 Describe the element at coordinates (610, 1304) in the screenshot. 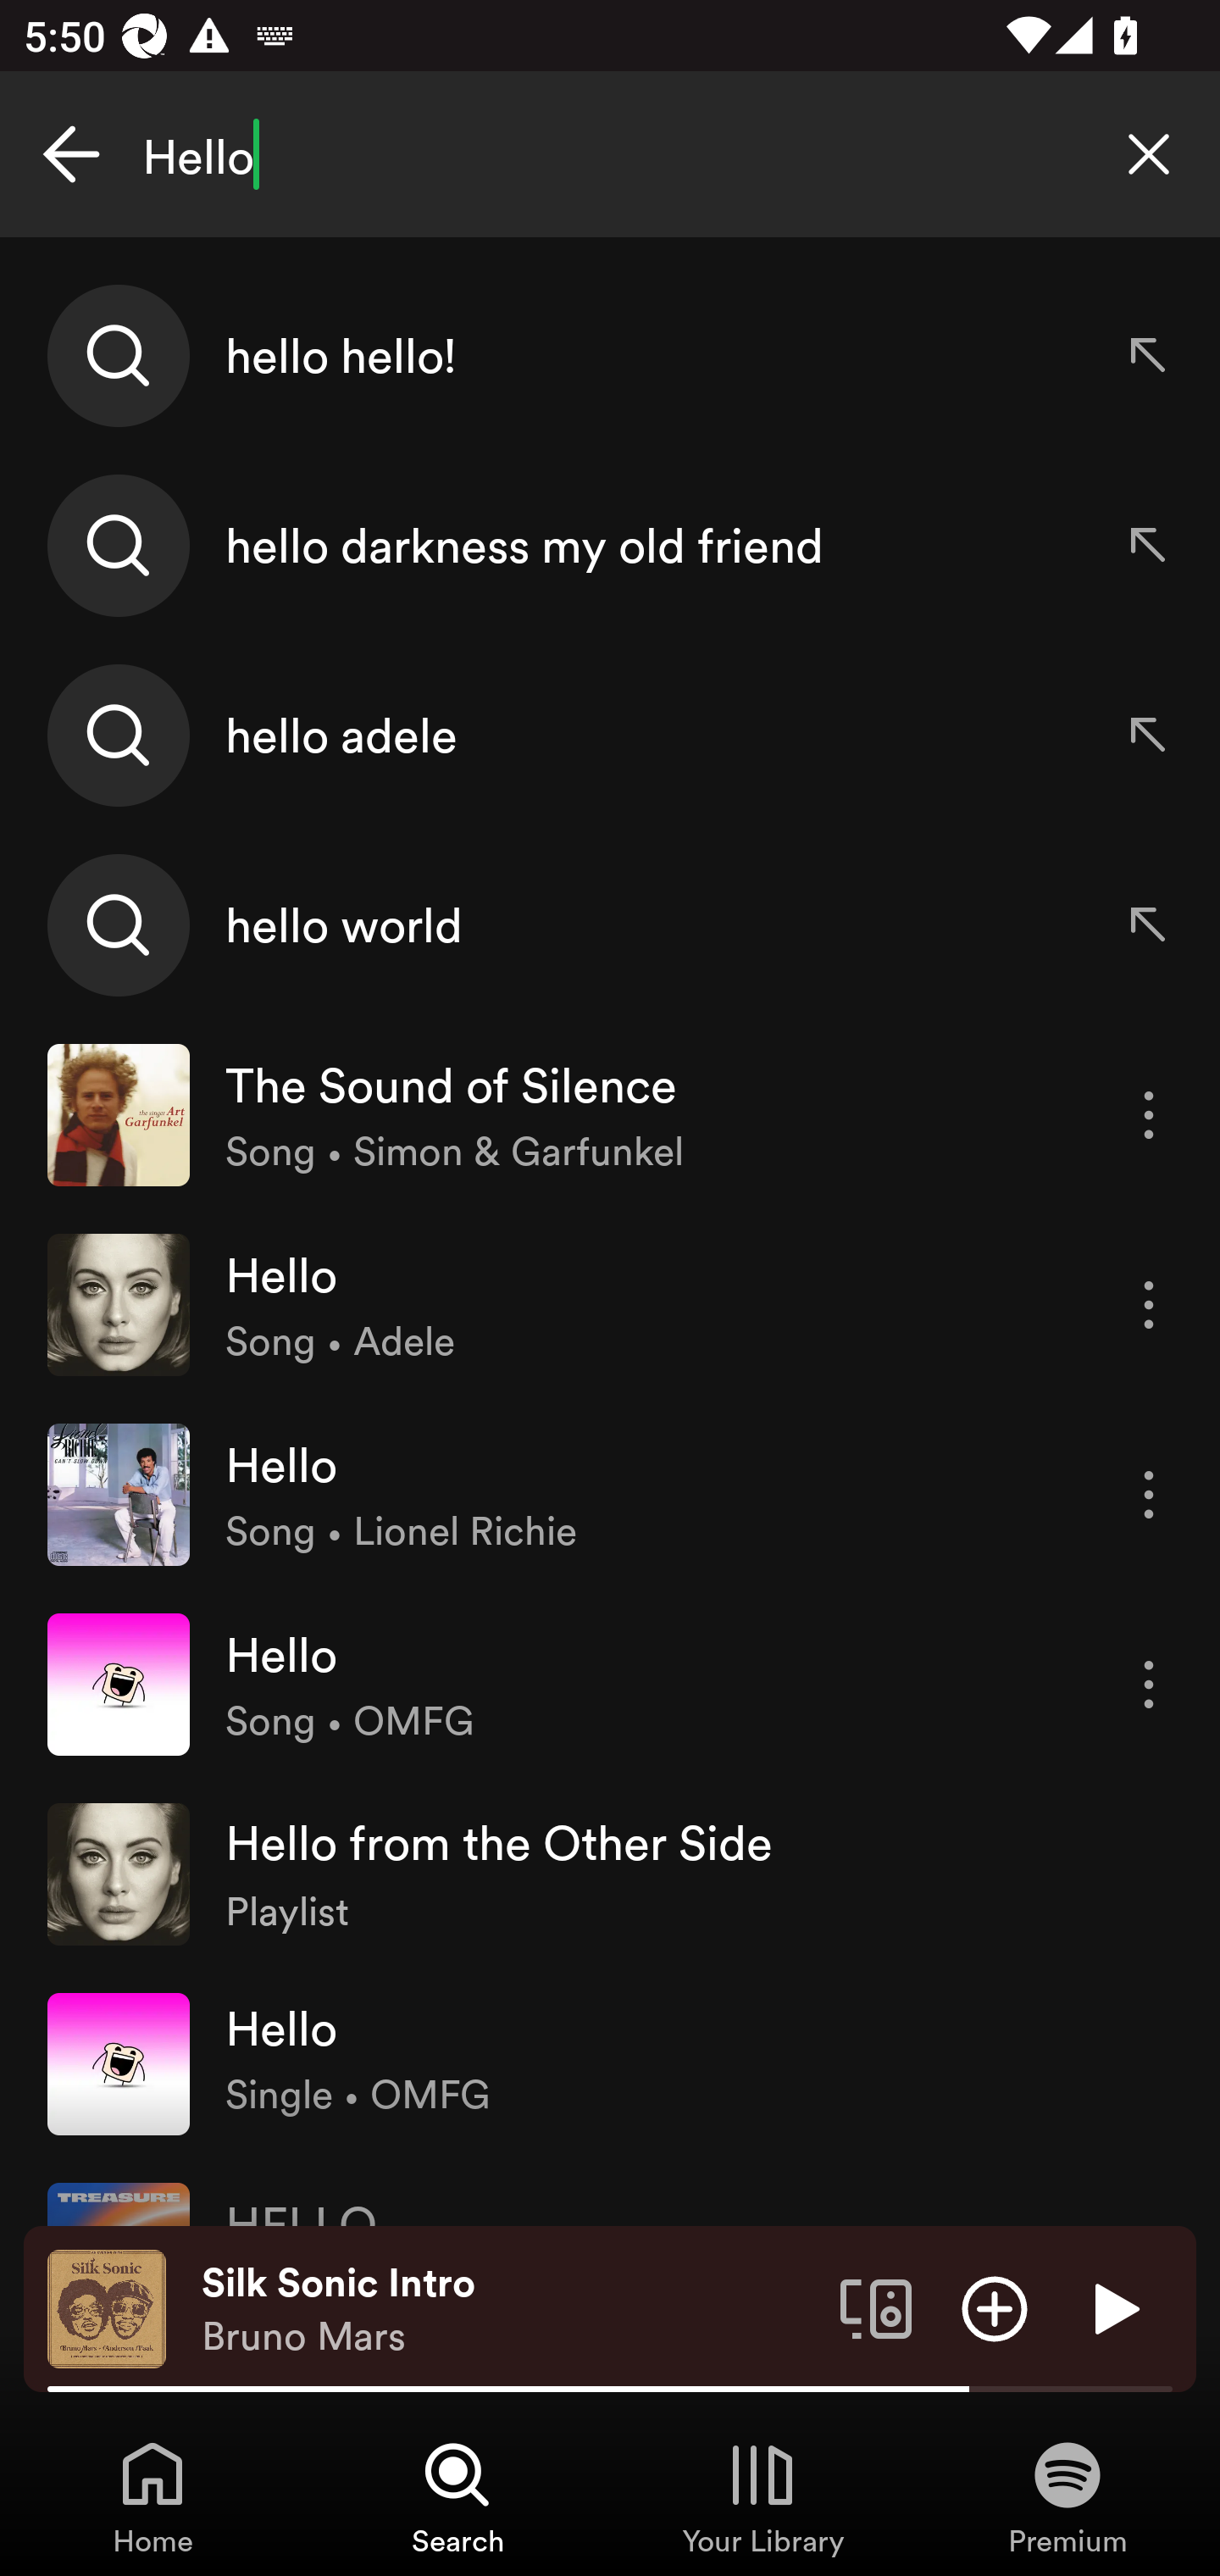

I see `Hello Song • Adele More options for song Hello` at that location.